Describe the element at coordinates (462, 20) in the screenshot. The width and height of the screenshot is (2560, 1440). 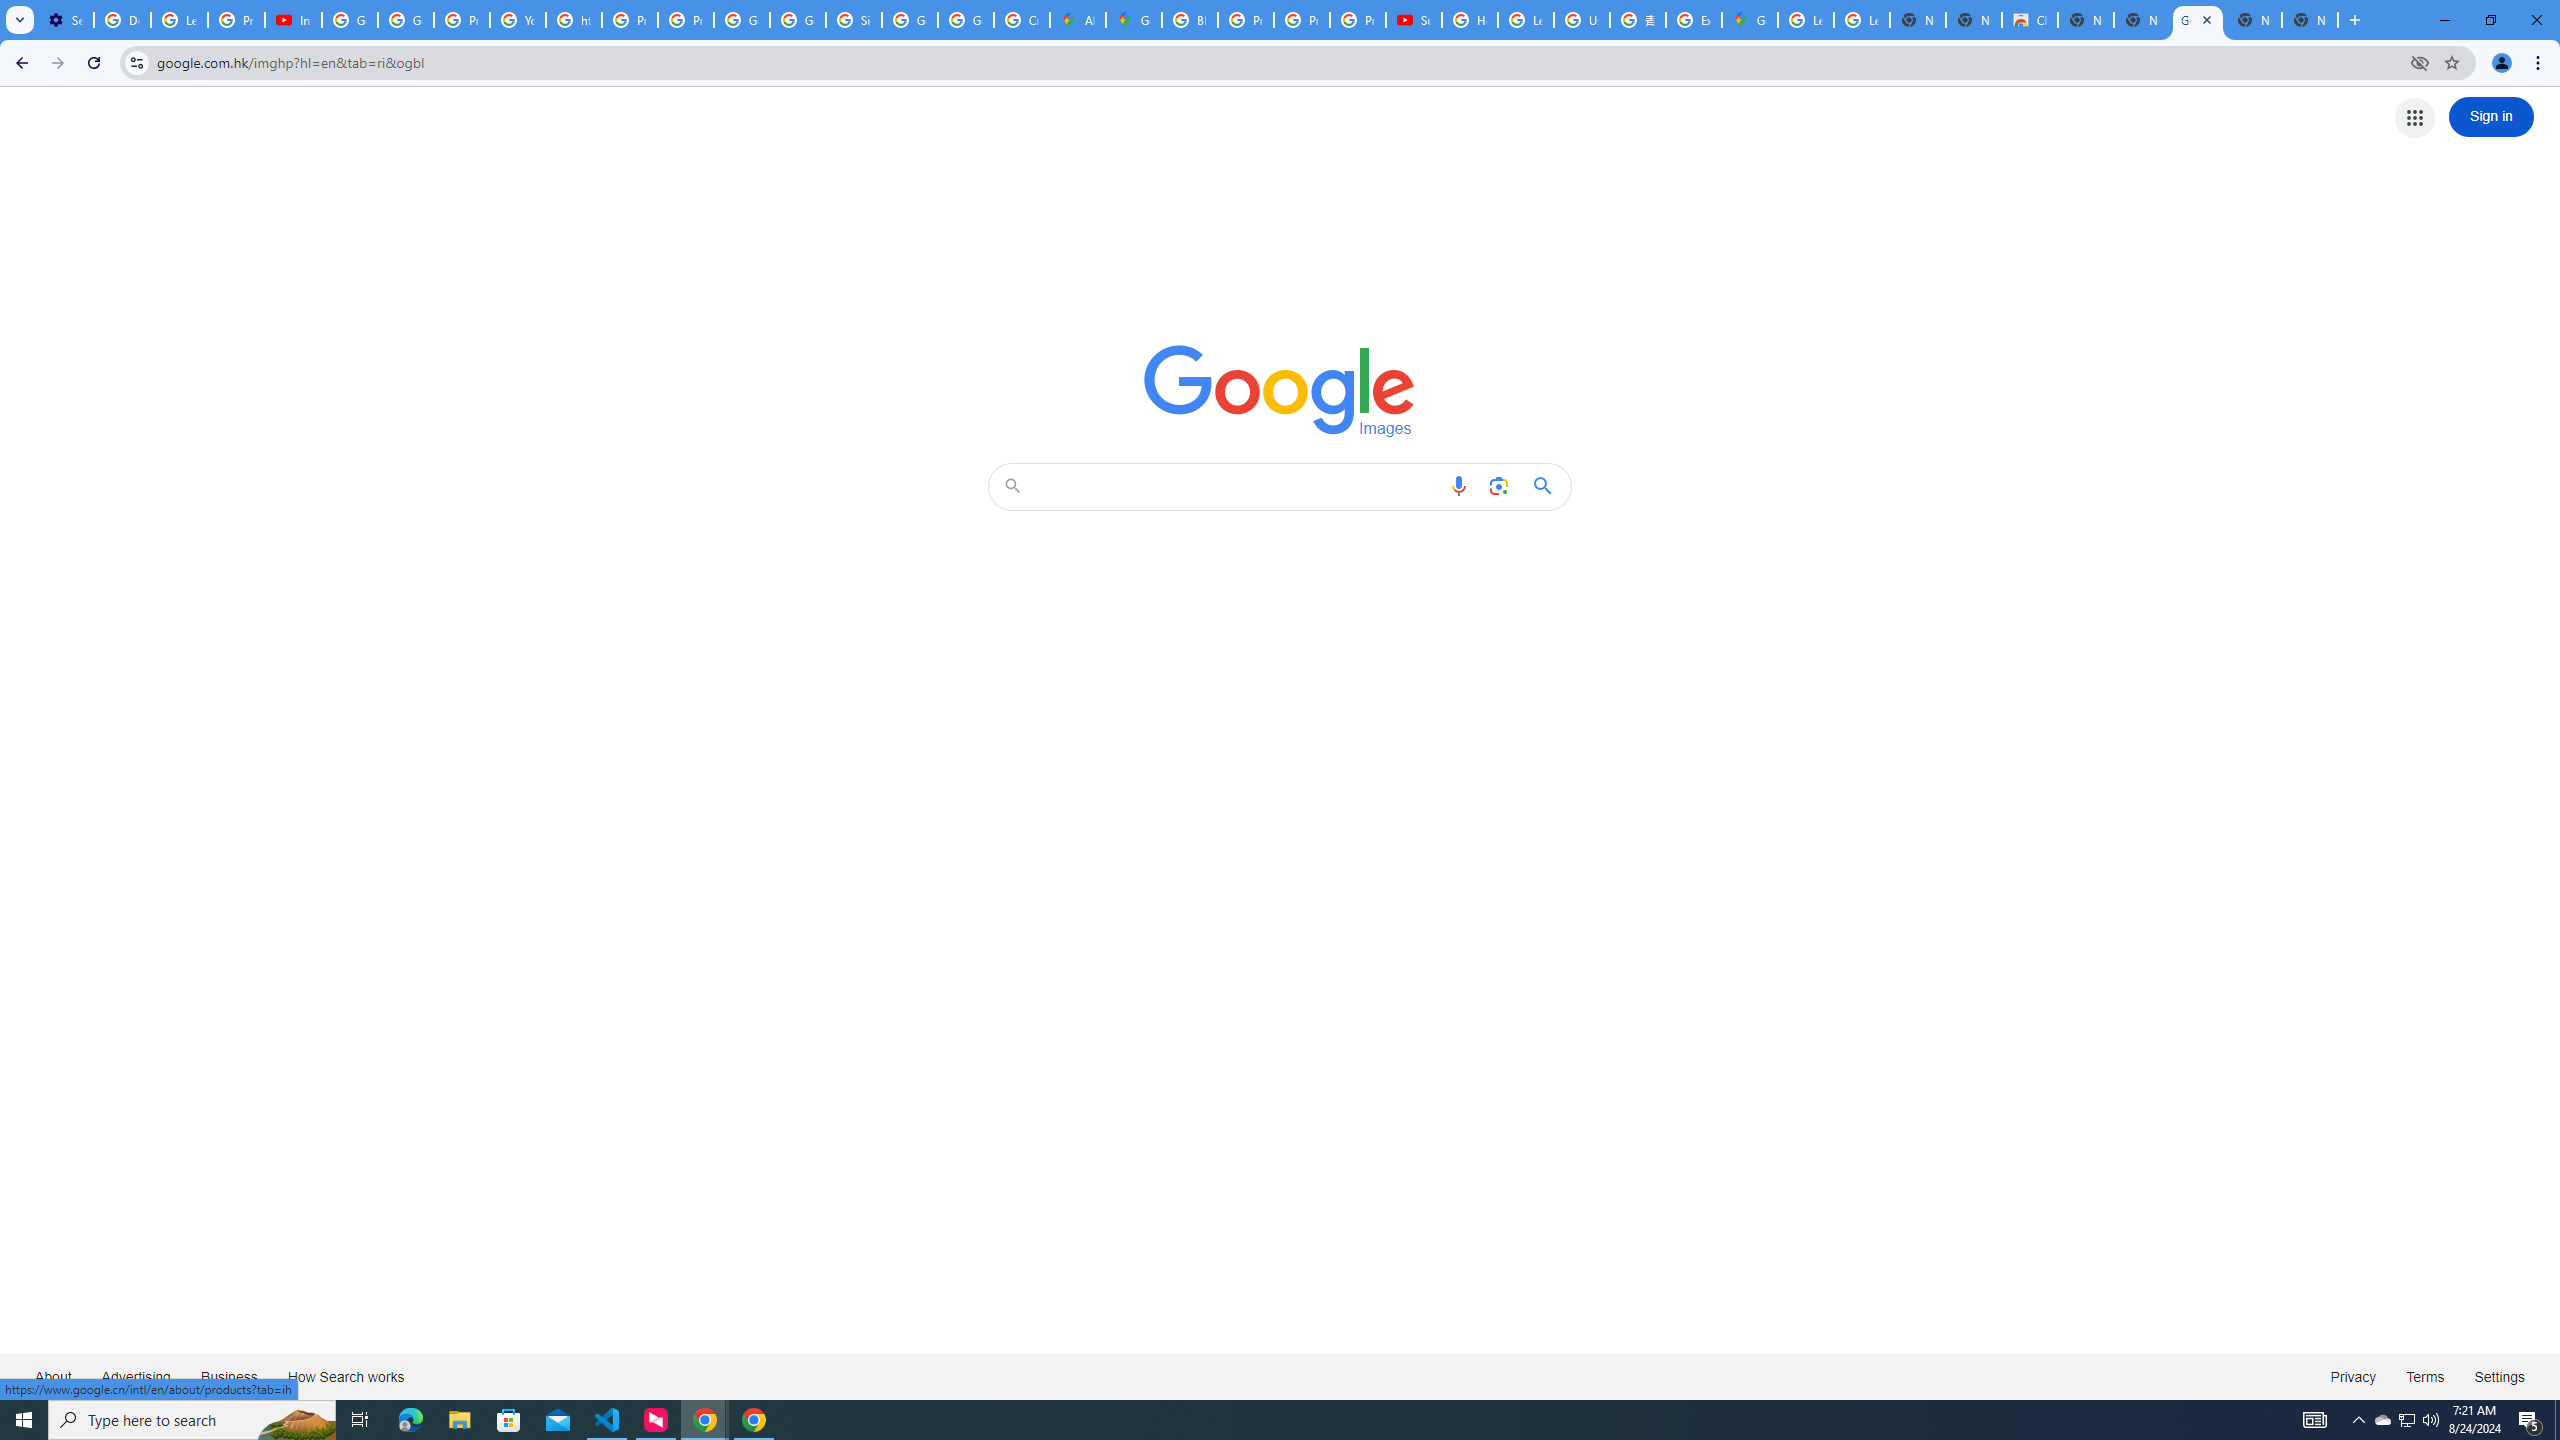
I see `Privacy Help Center - Policies Help` at that location.